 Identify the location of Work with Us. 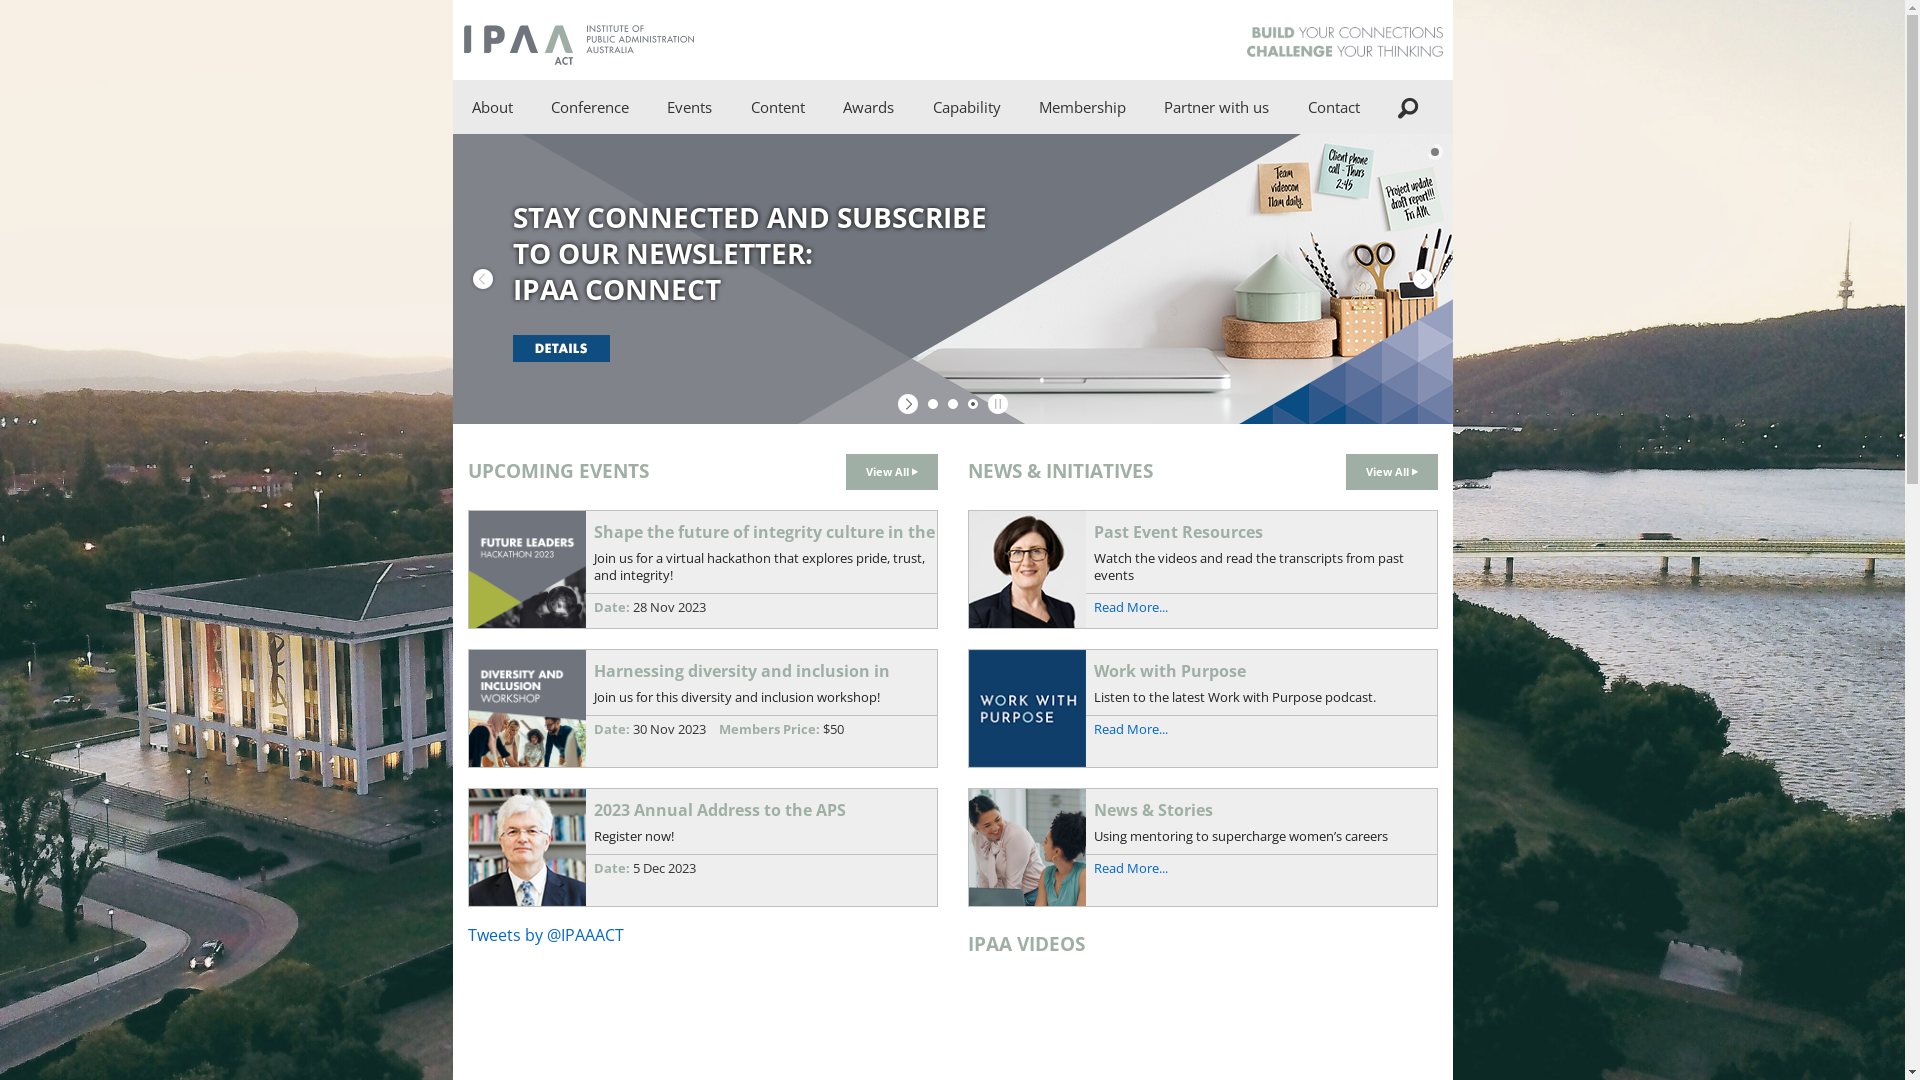
(592, 436).